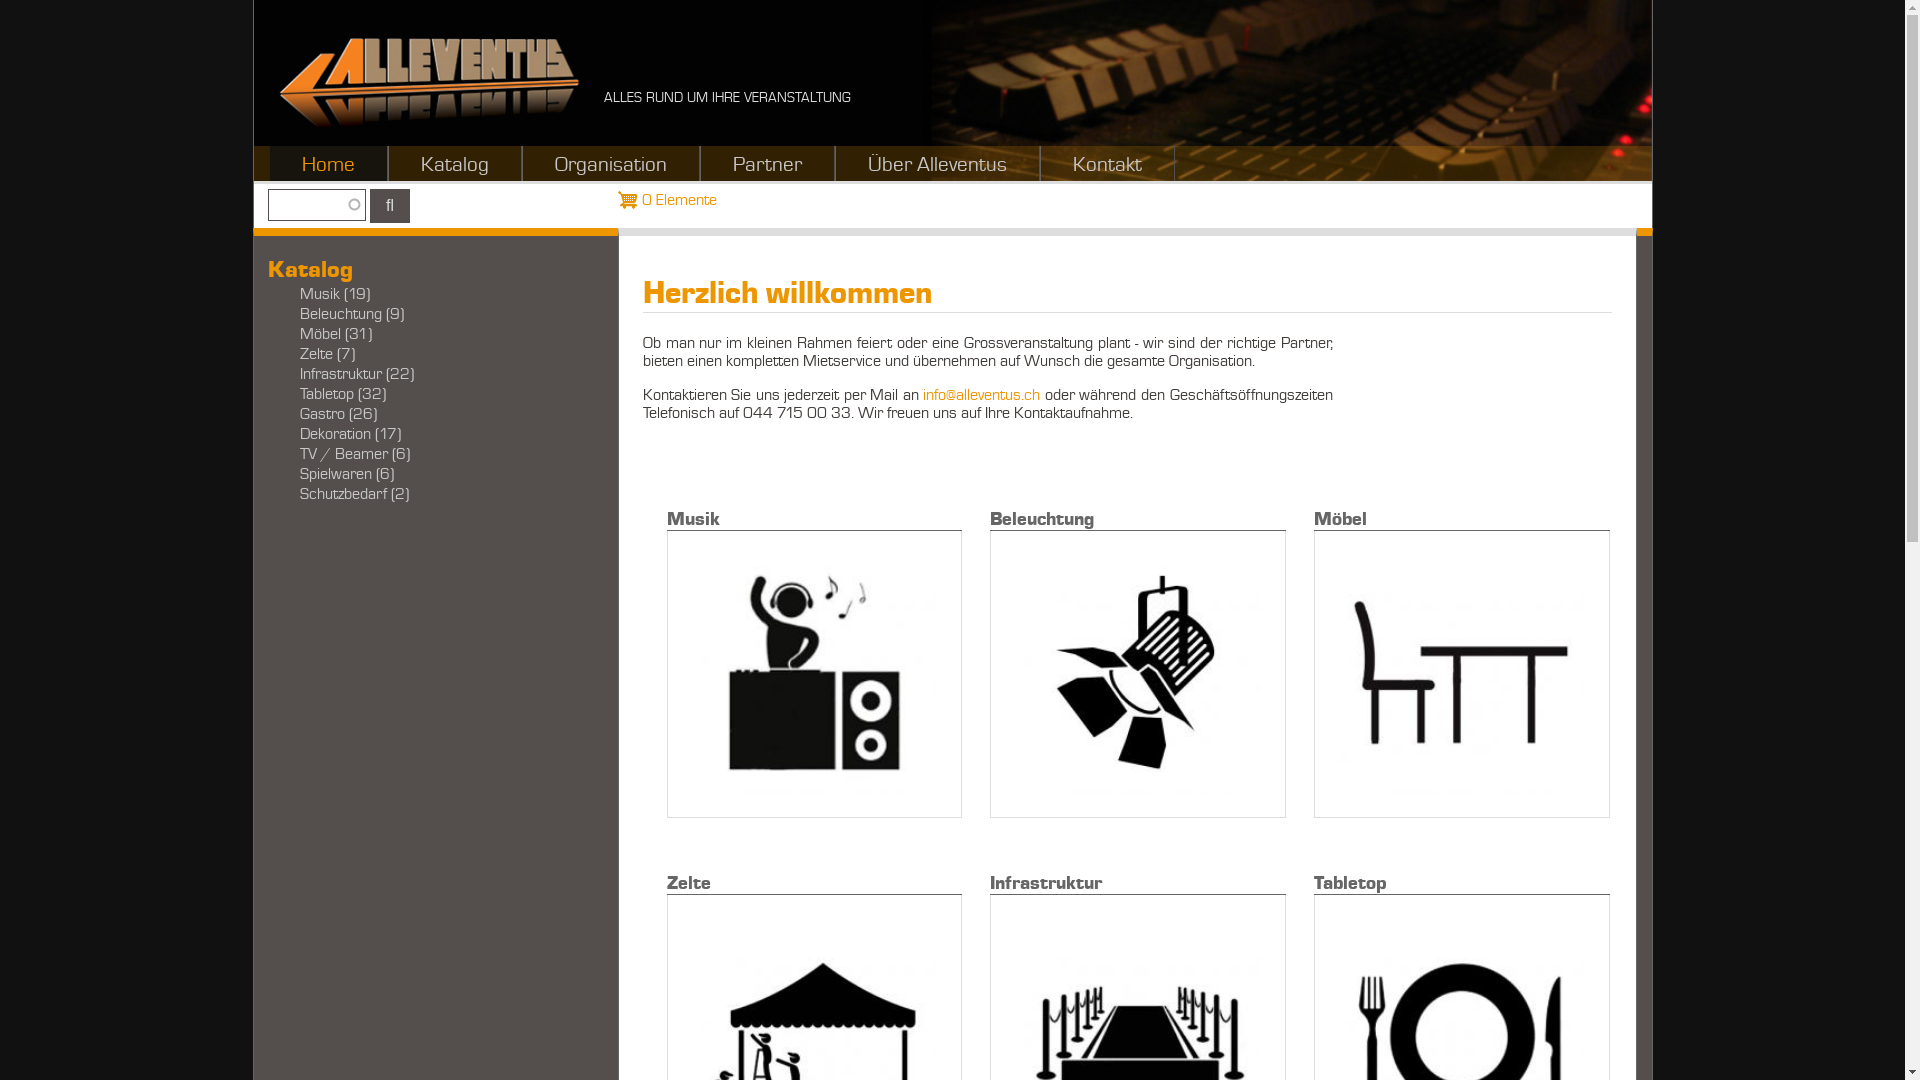 This screenshot has height=1080, width=1920. I want to click on Dekoration (17), so click(428, 434).